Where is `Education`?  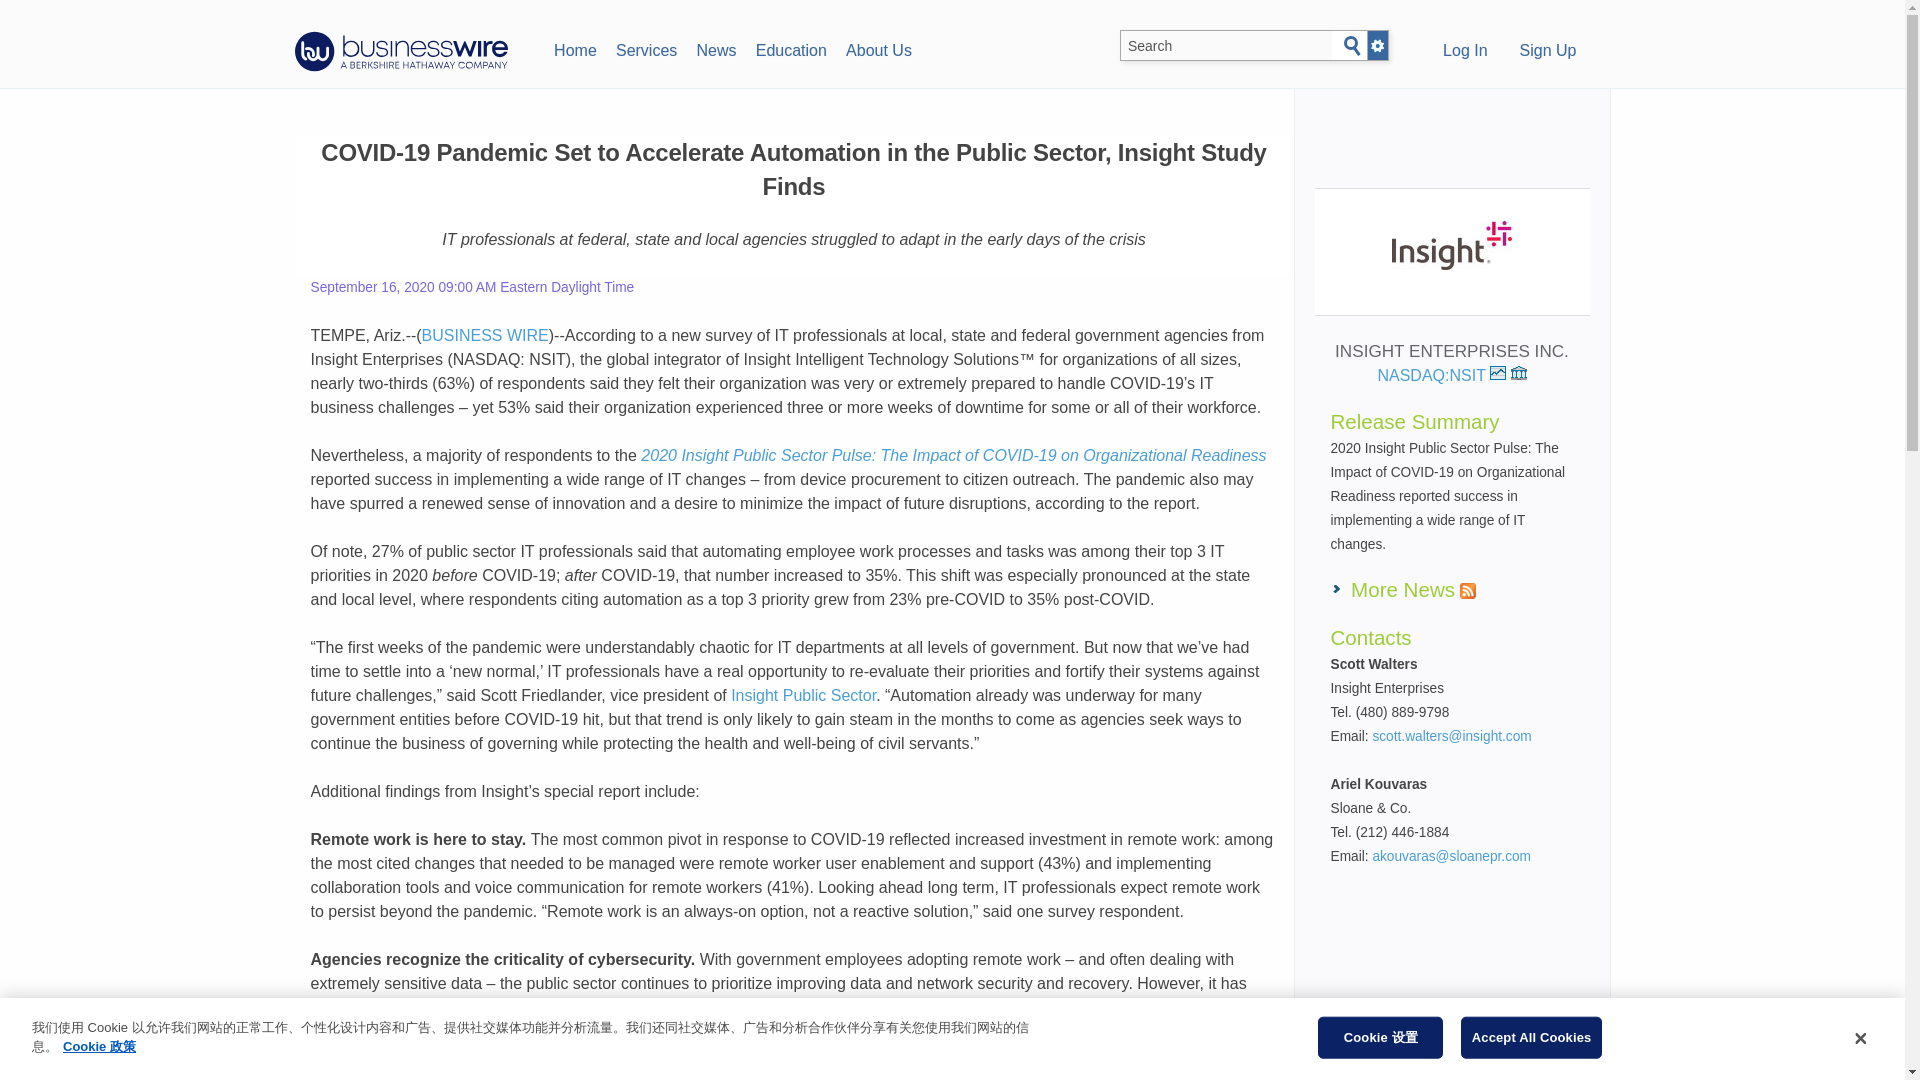
Education is located at coordinates (790, 48).